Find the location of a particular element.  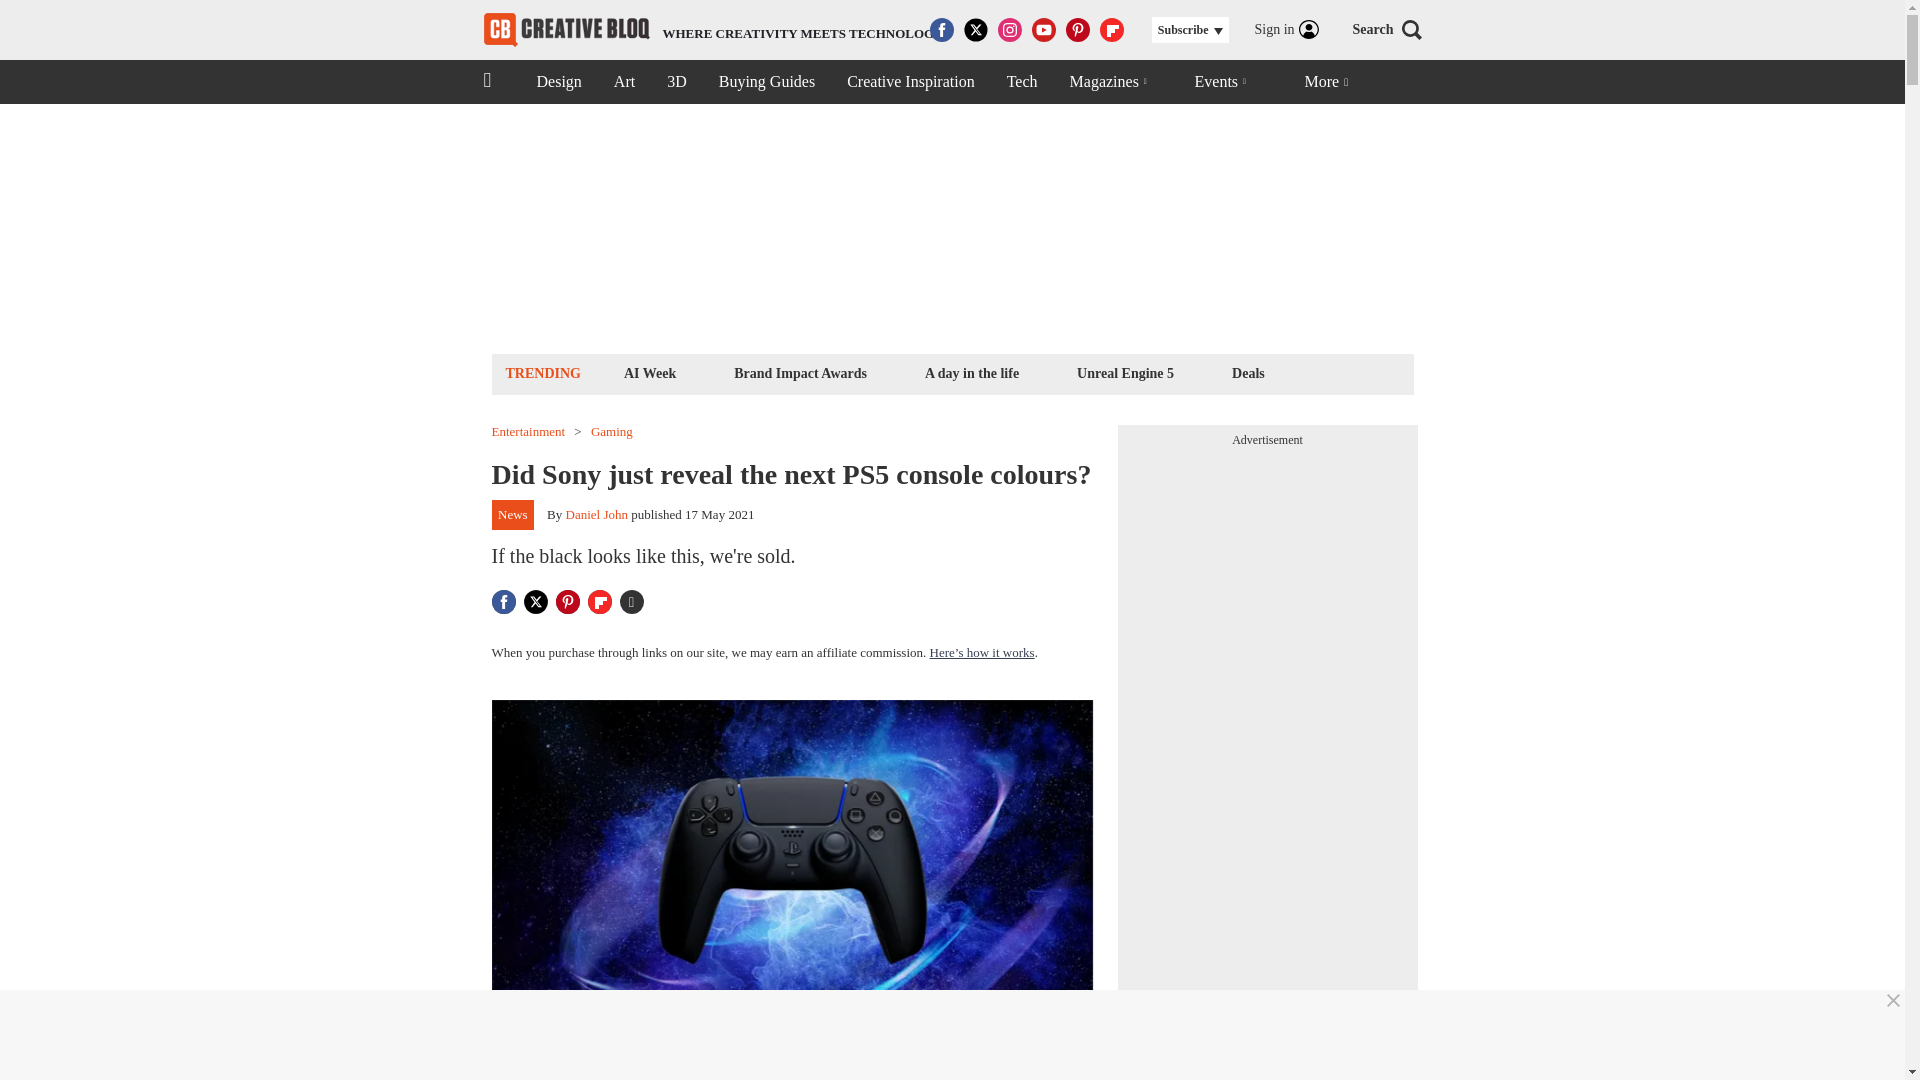

Art is located at coordinates (624, 82).